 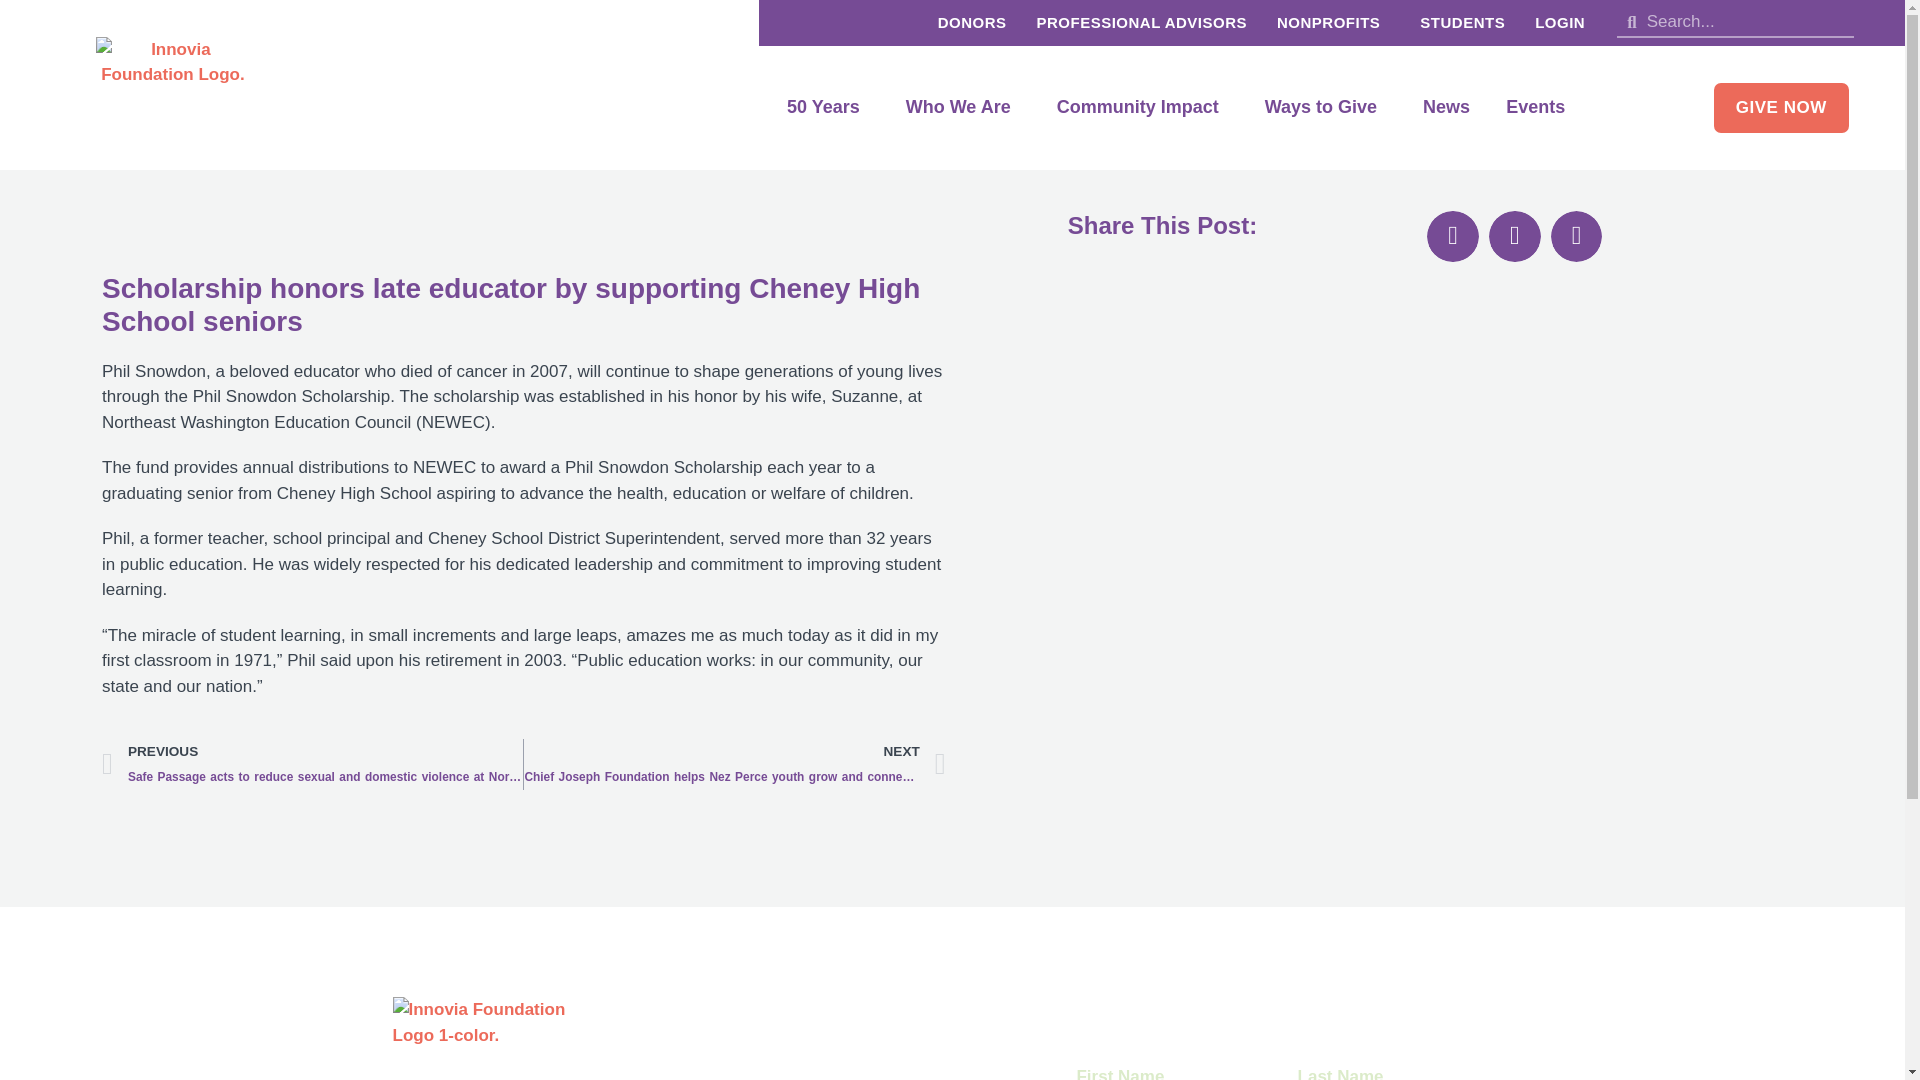 I want to click on DONORS, so click(x=972, y=23).